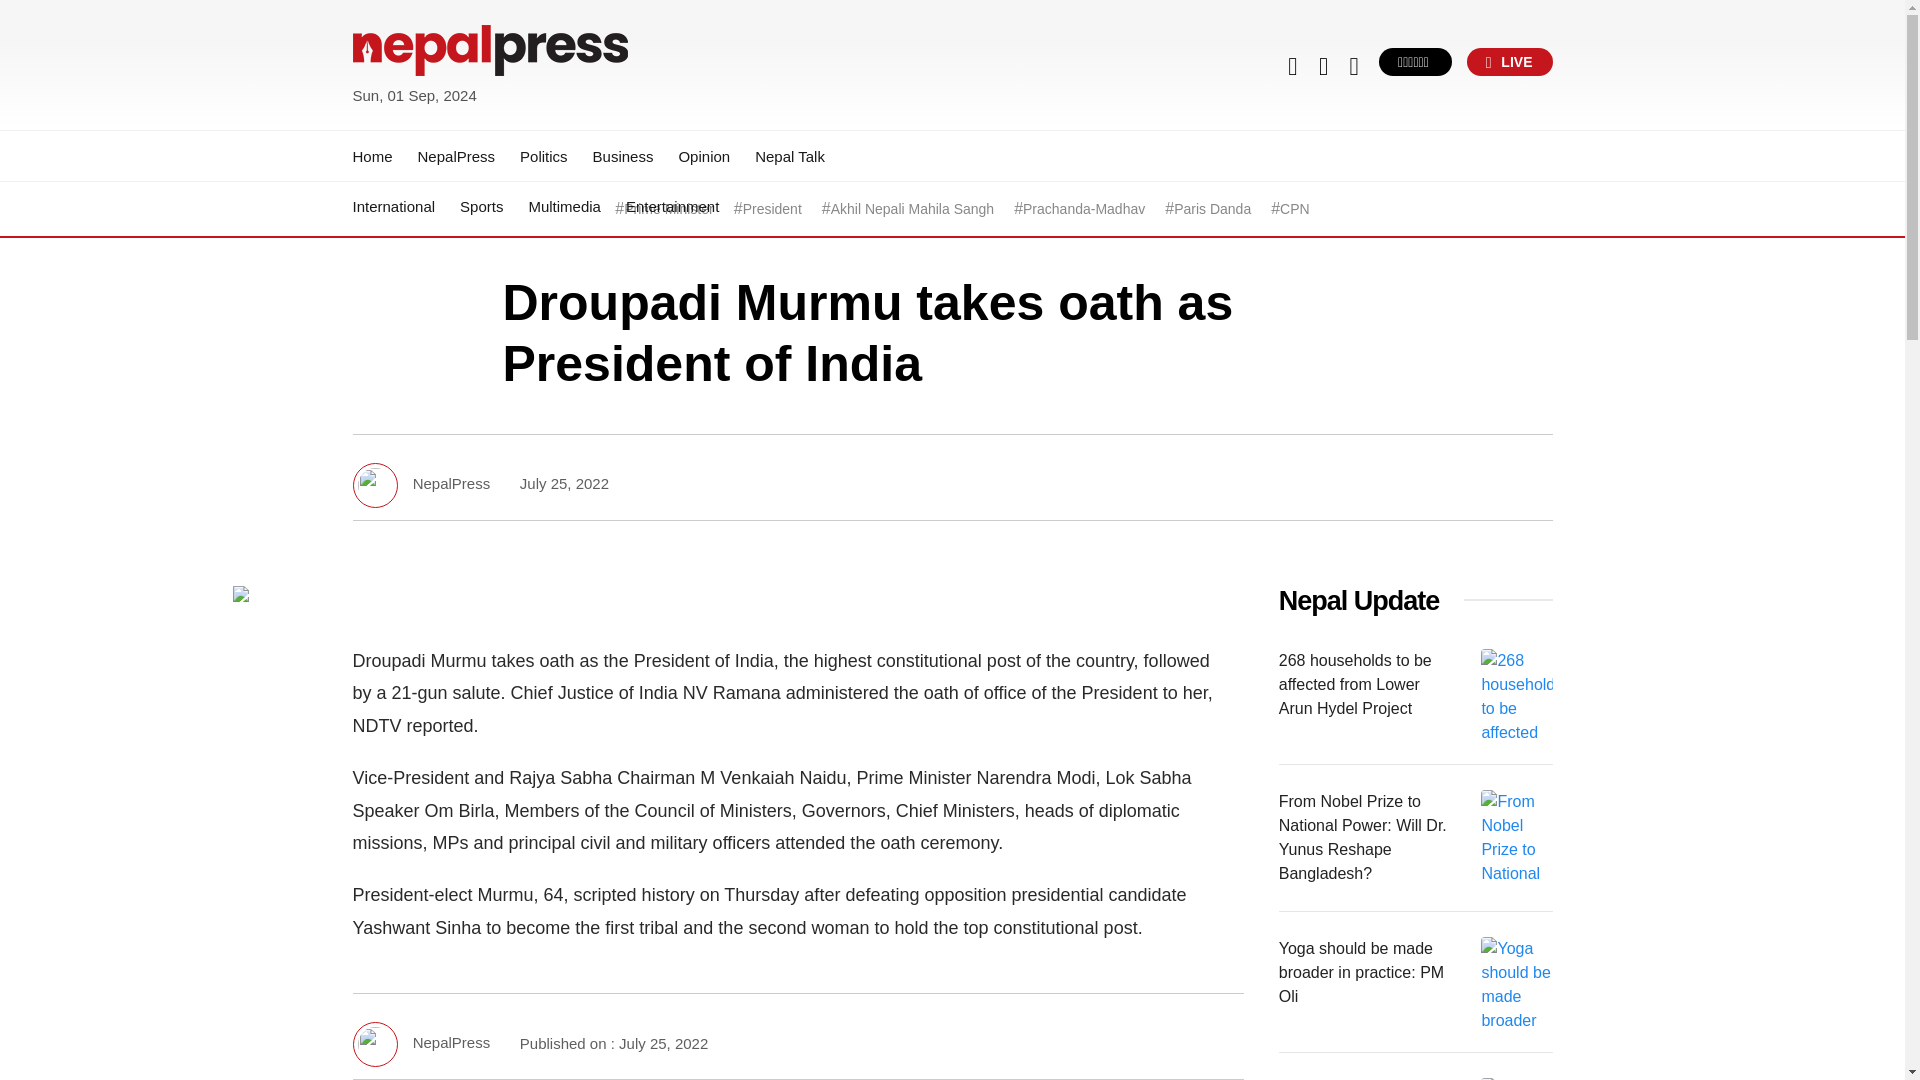 Image resolution: width=1920 pixels, height=1080 pixels. Describe the element at coordinates (1212, 209) in the screenshot. I see `Paris Danda` at that location.